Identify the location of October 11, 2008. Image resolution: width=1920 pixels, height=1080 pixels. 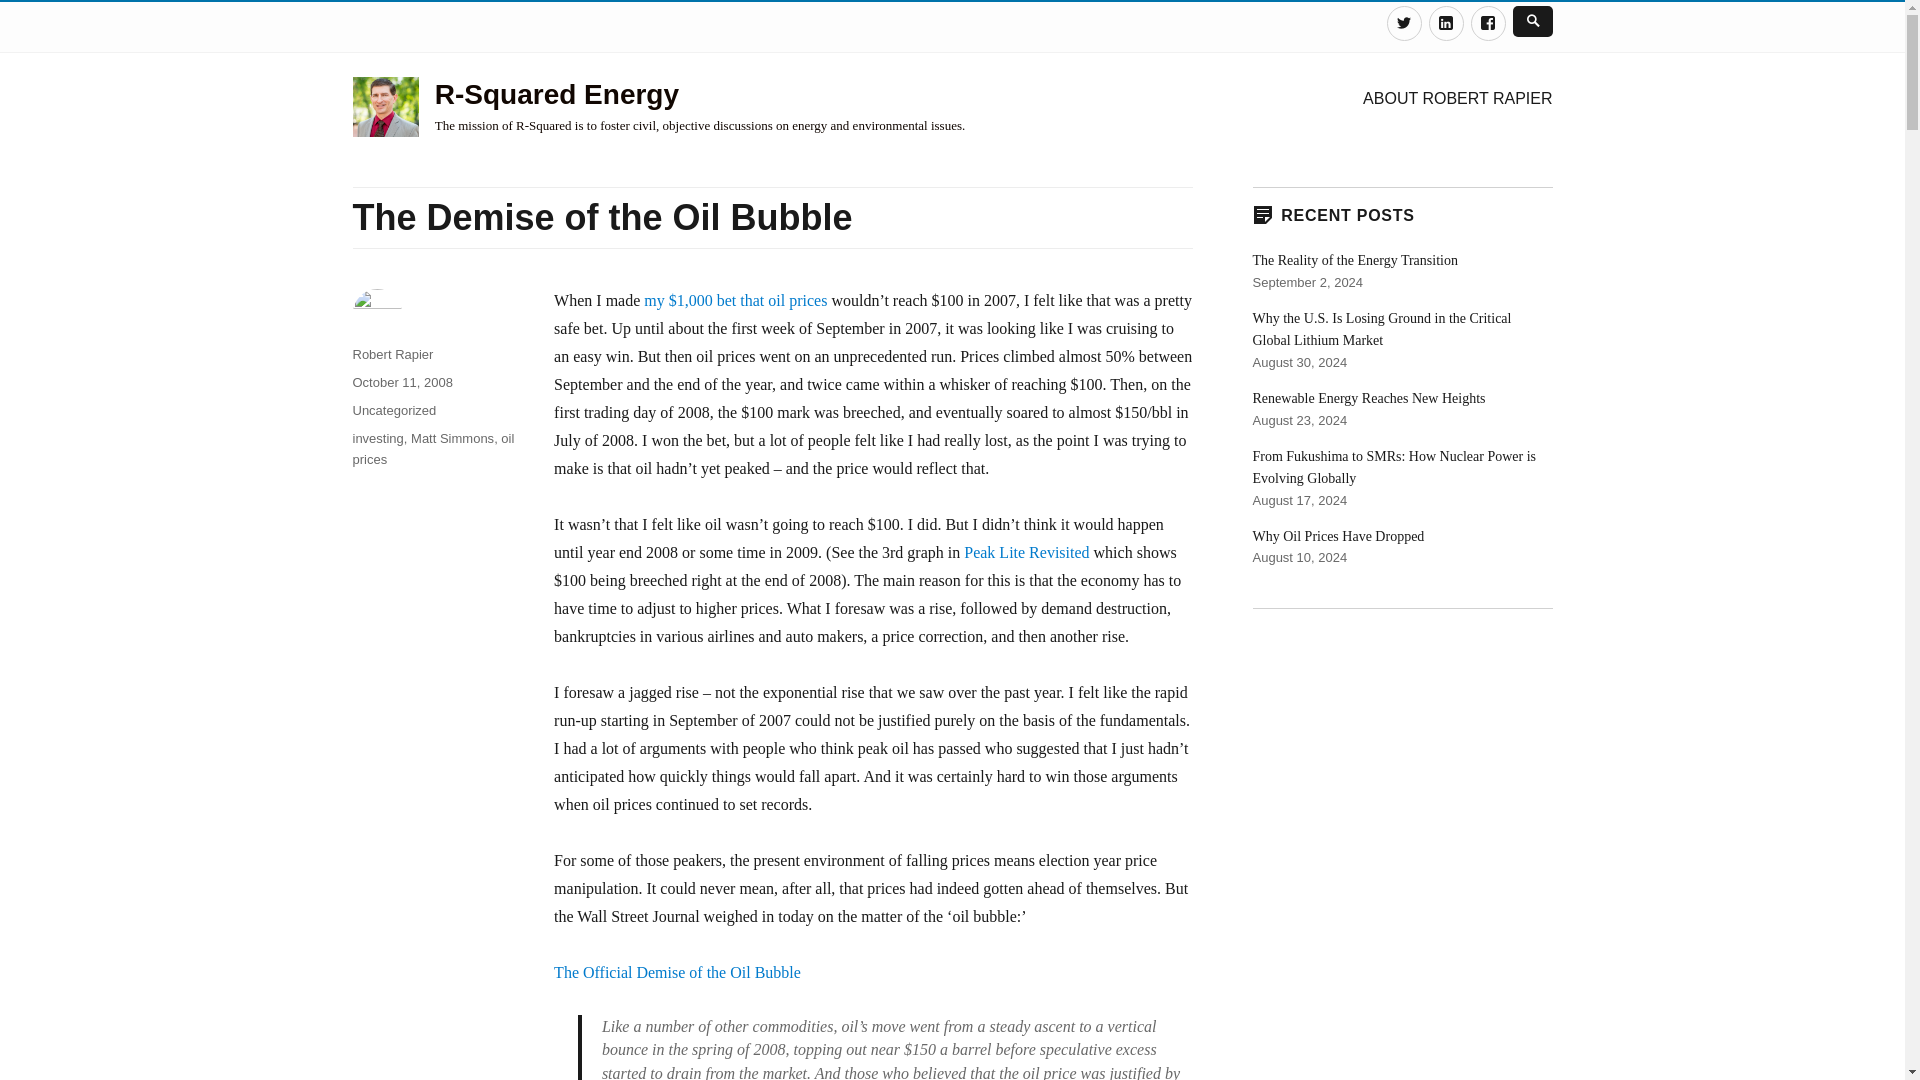
(401, 382).